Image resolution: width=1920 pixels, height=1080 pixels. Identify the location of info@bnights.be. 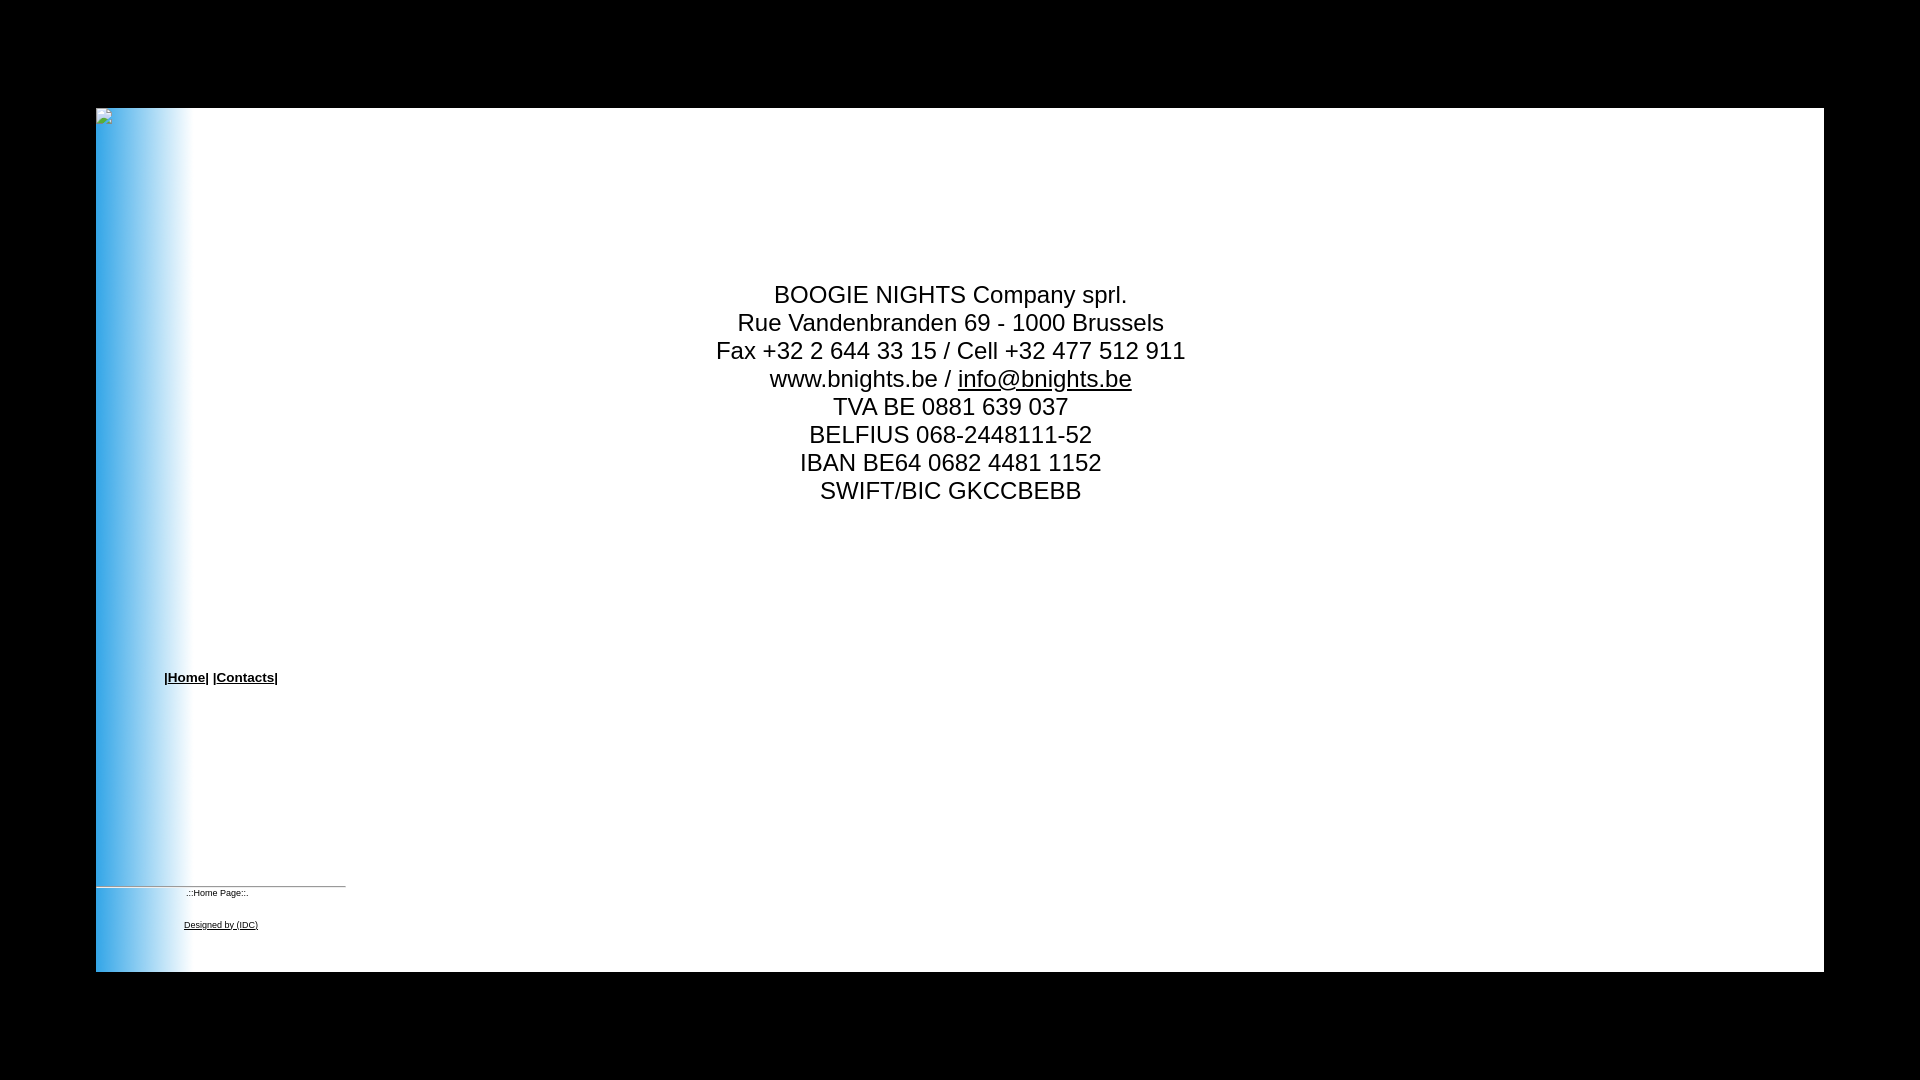
(1045, 378).